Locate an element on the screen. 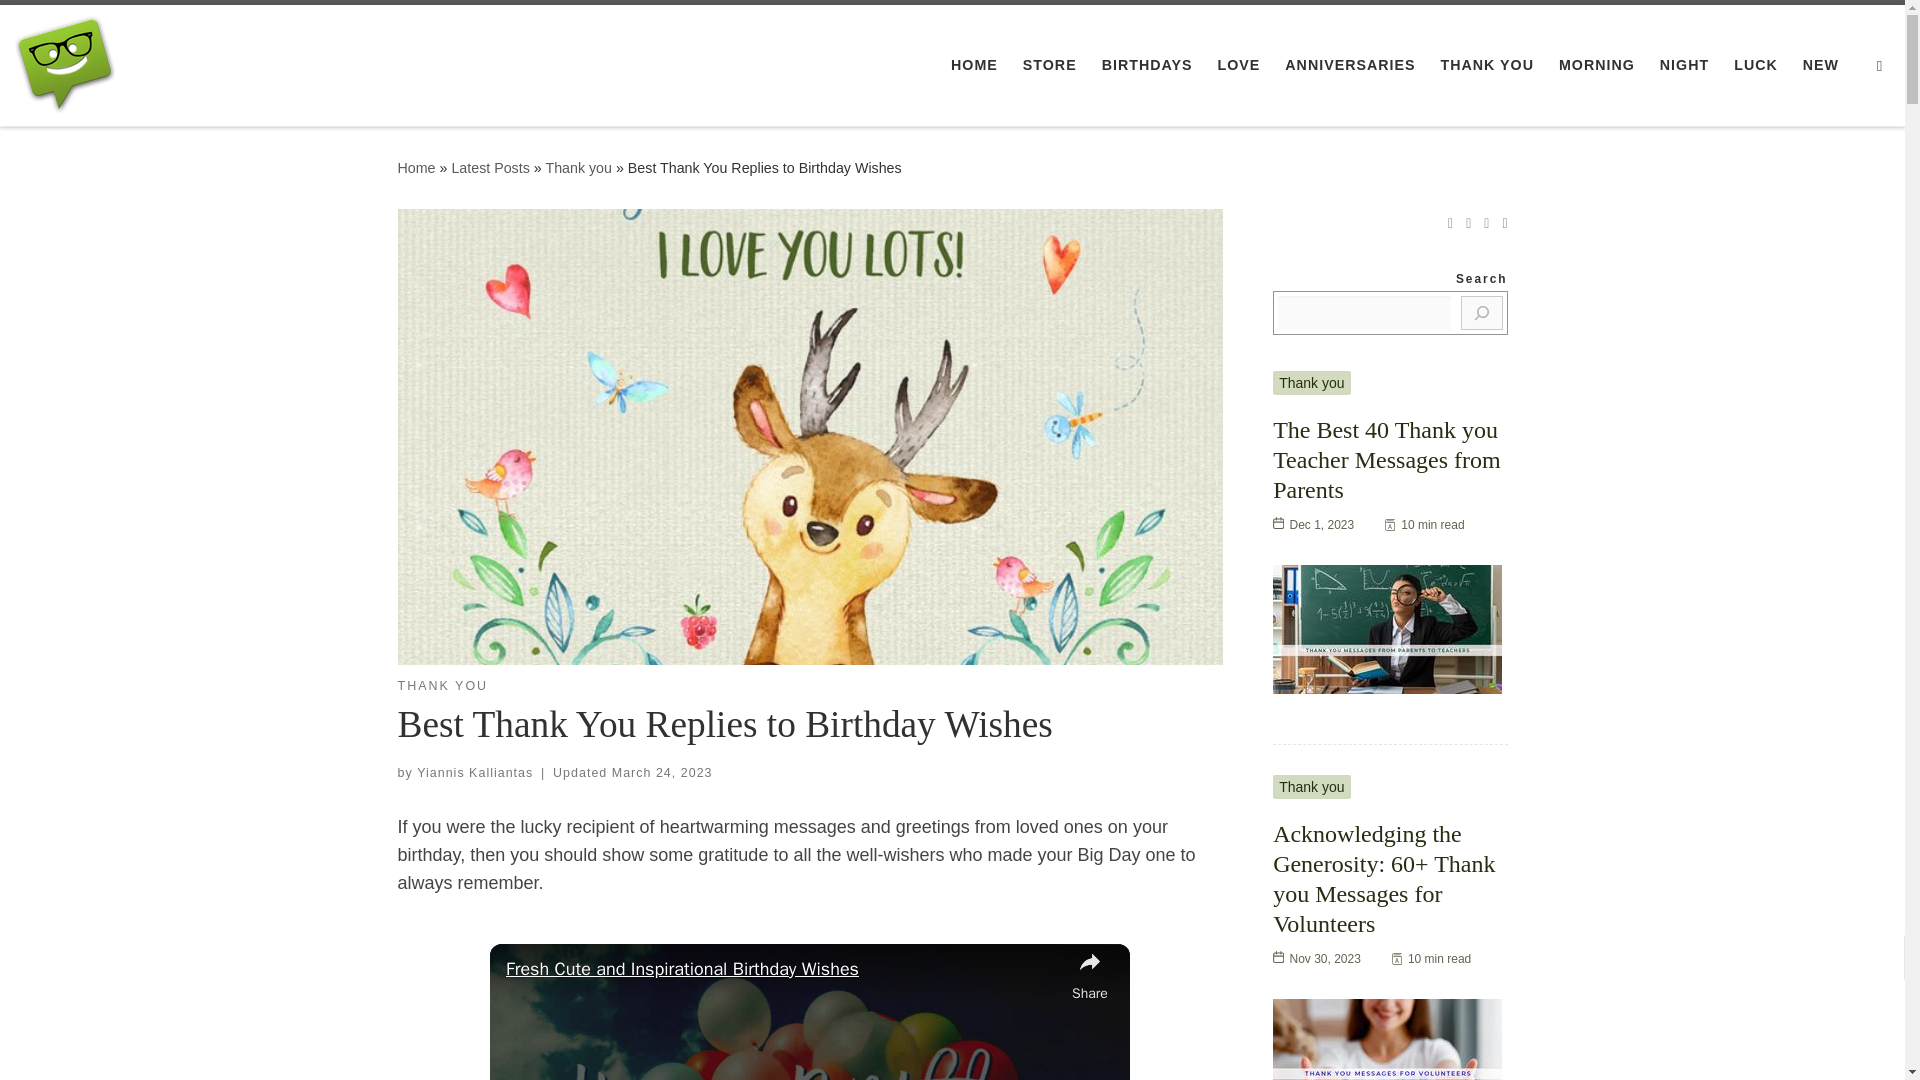 The width and height of the screenshot is (1920, 1080). View all posts by Yiannis Kalliantas is located at coordinates (474, 772).